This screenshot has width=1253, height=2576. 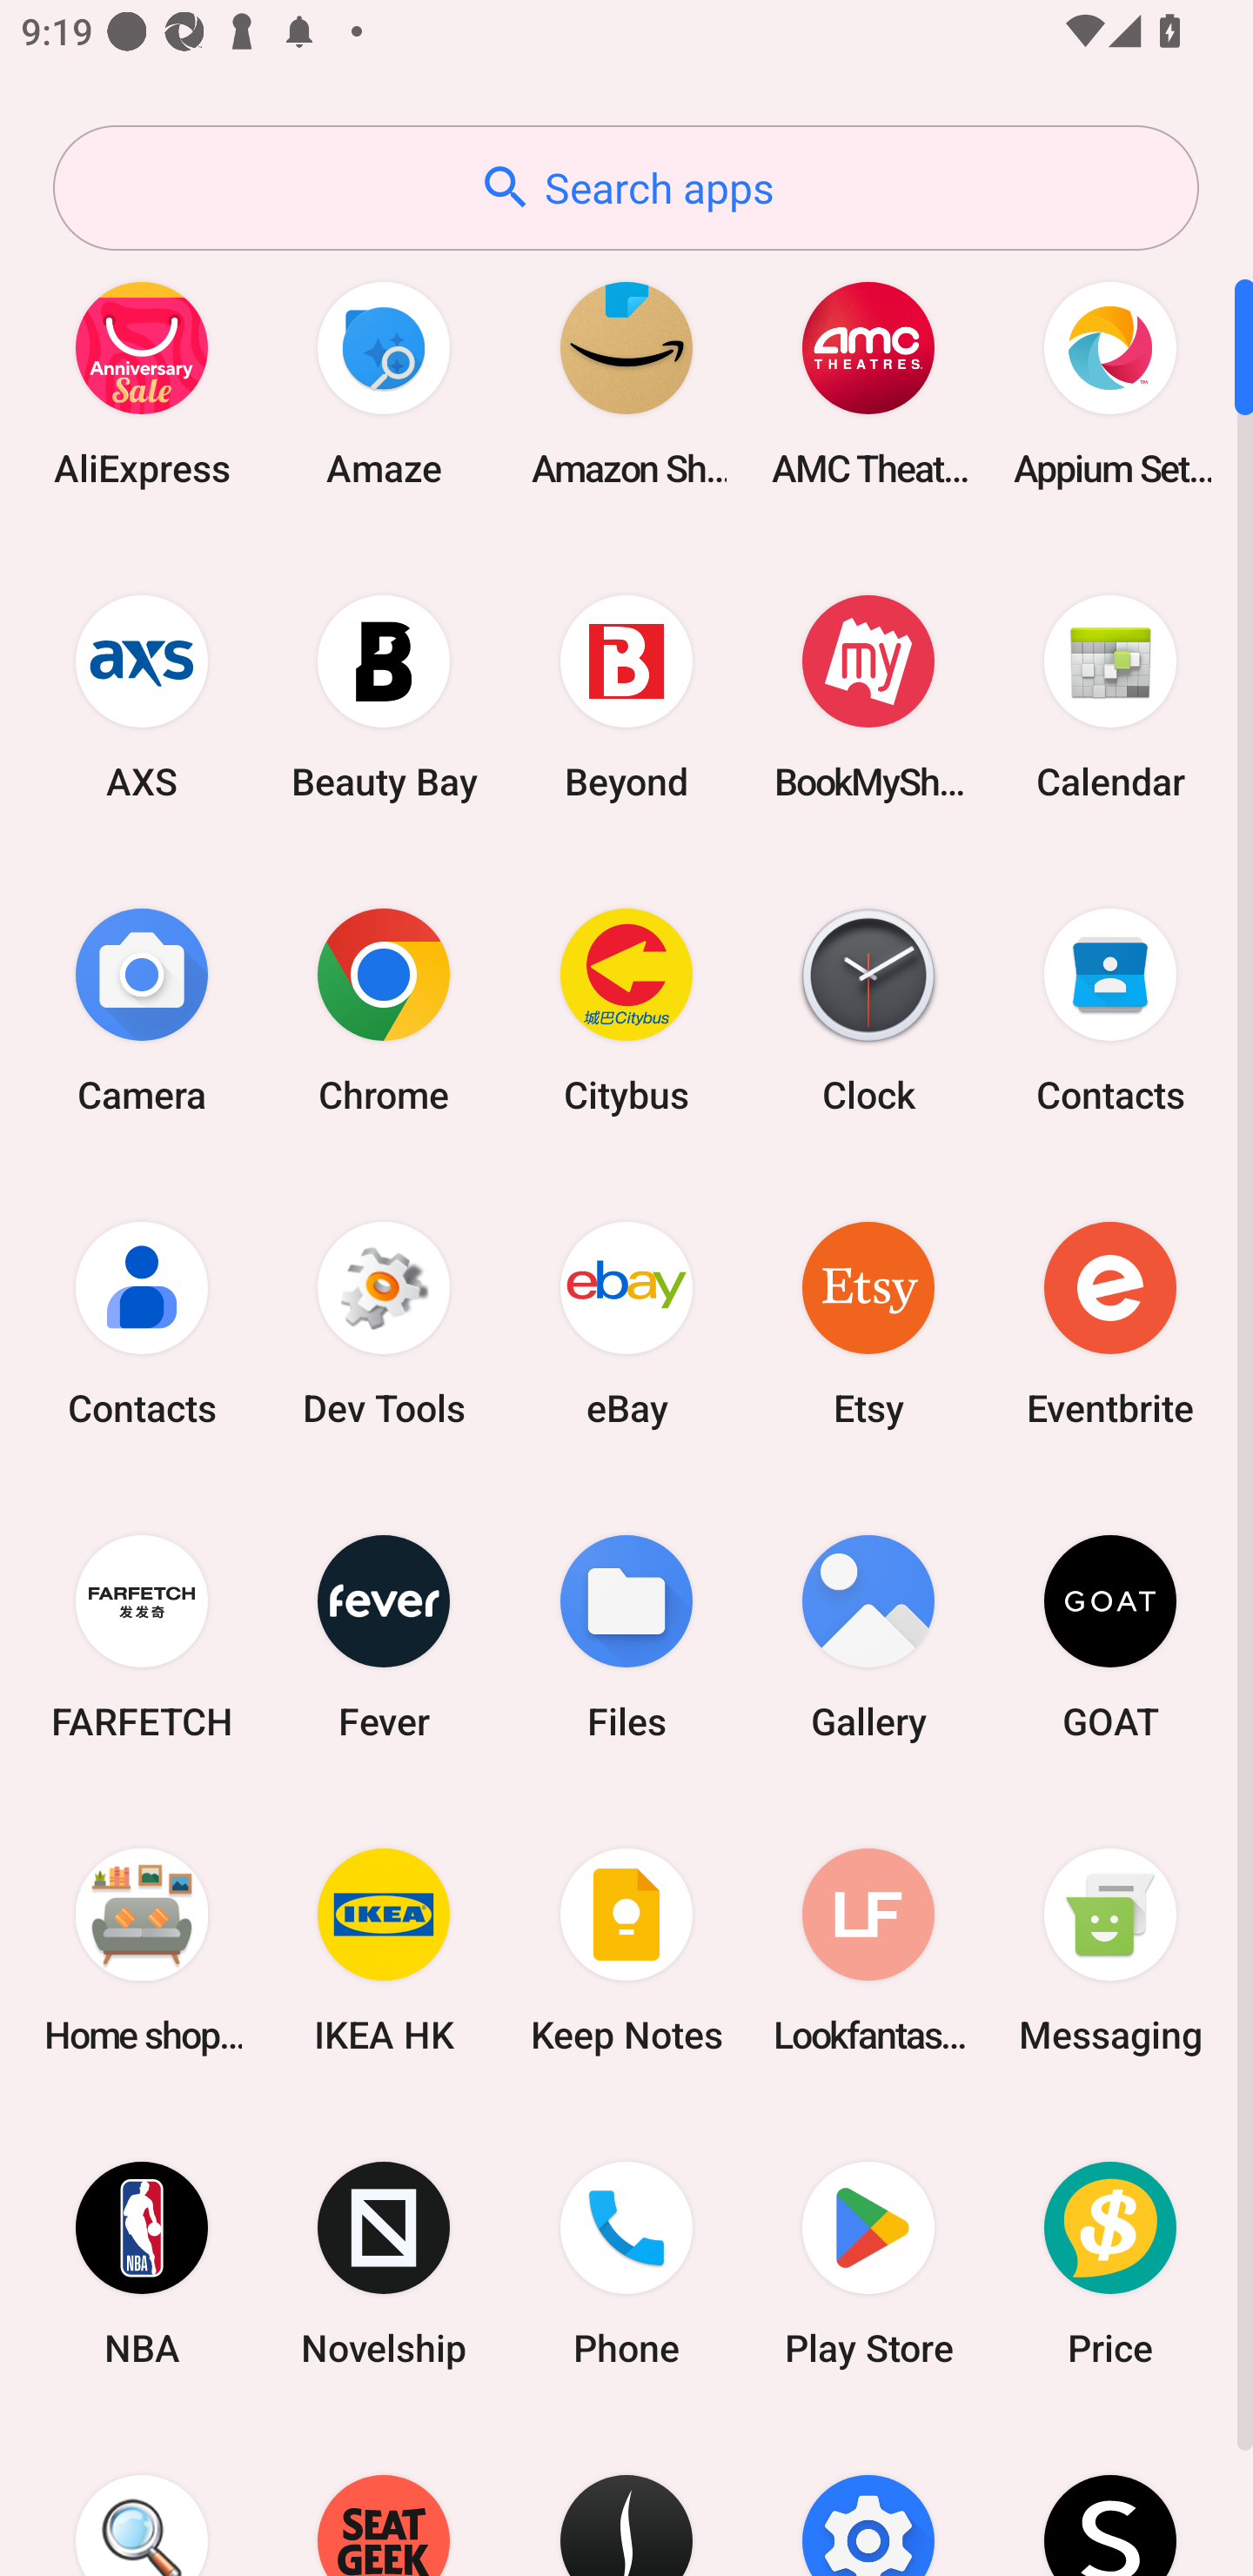 What do you see at coordinates (1110, 1323) in the screenshot?
I see `Eventbrite` at bounding box center [1110, 1323].